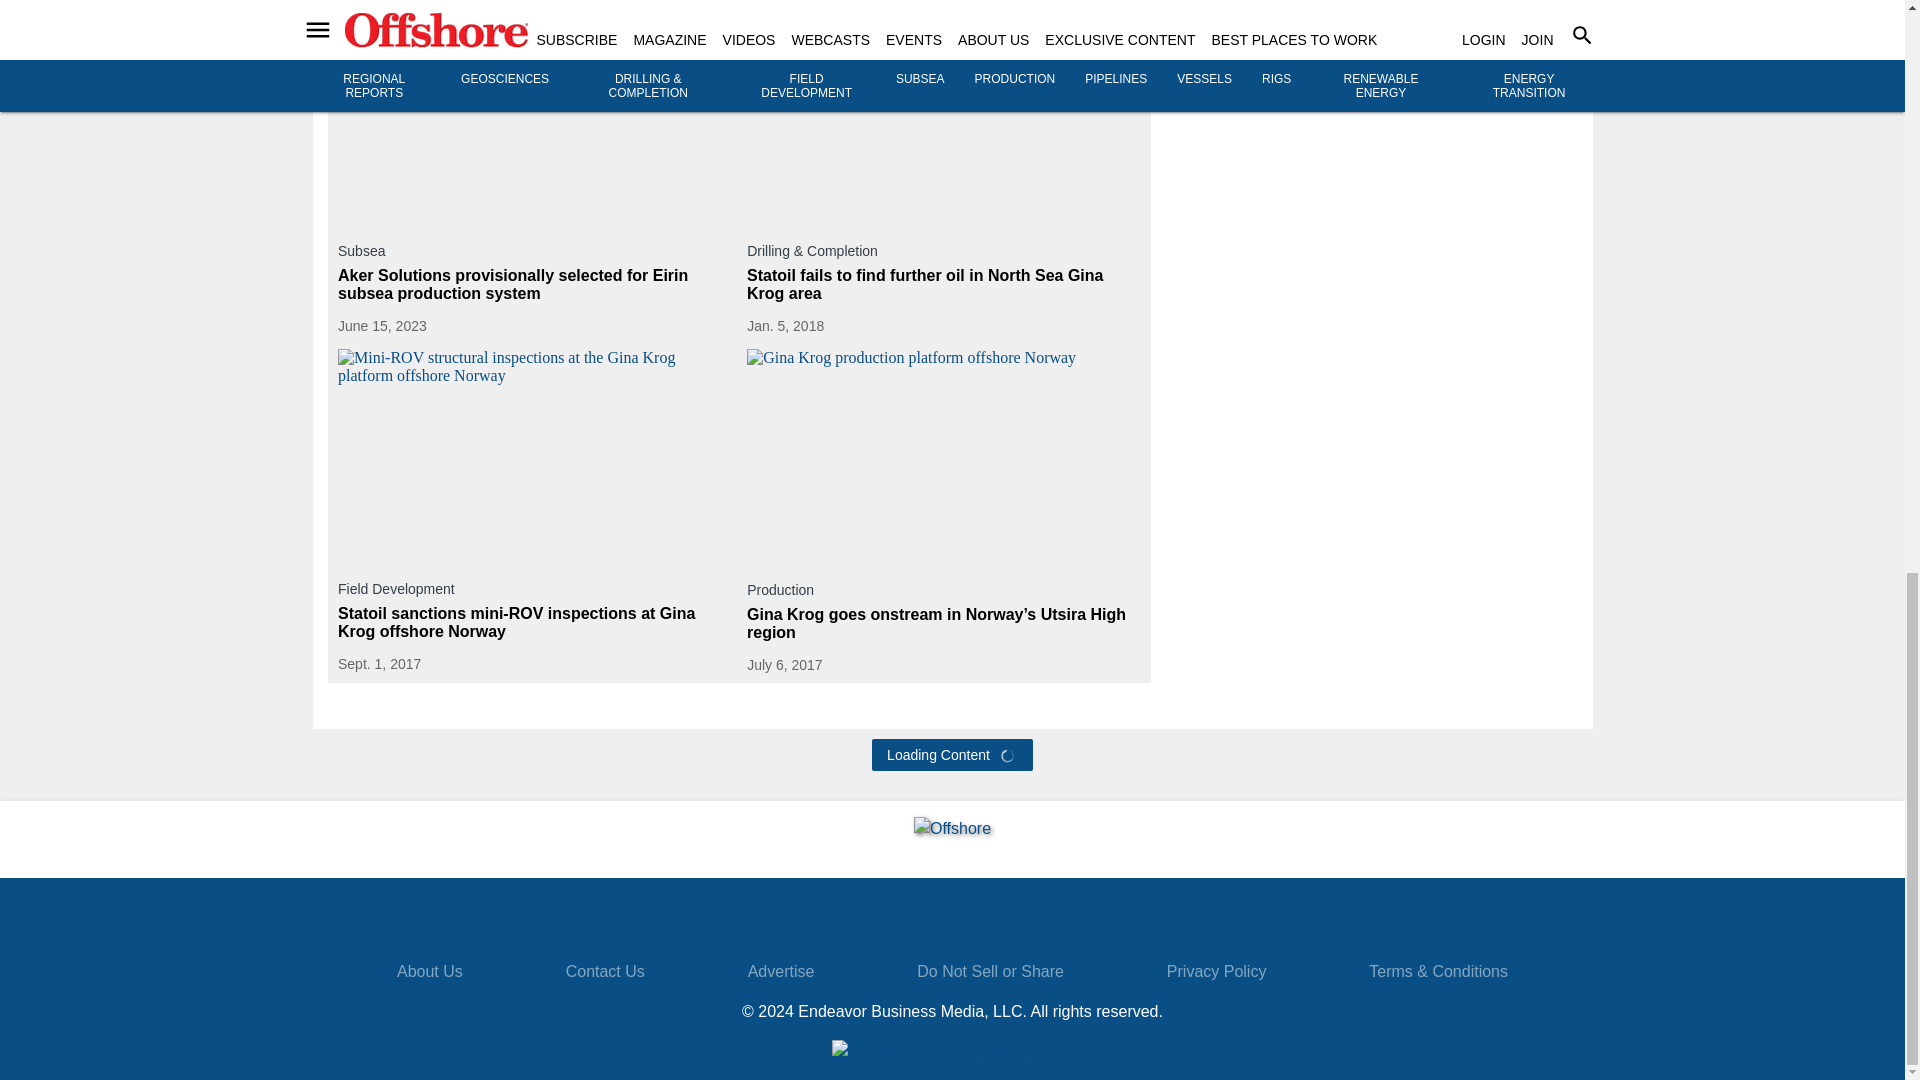 Image resolution: width=1920 pixels, height=1080 pixels. What do you see at coordinates (534, 120) in the screenshot?
I see `Aker Solutions Eirin Subsea System` at bounding box center [534, 120].